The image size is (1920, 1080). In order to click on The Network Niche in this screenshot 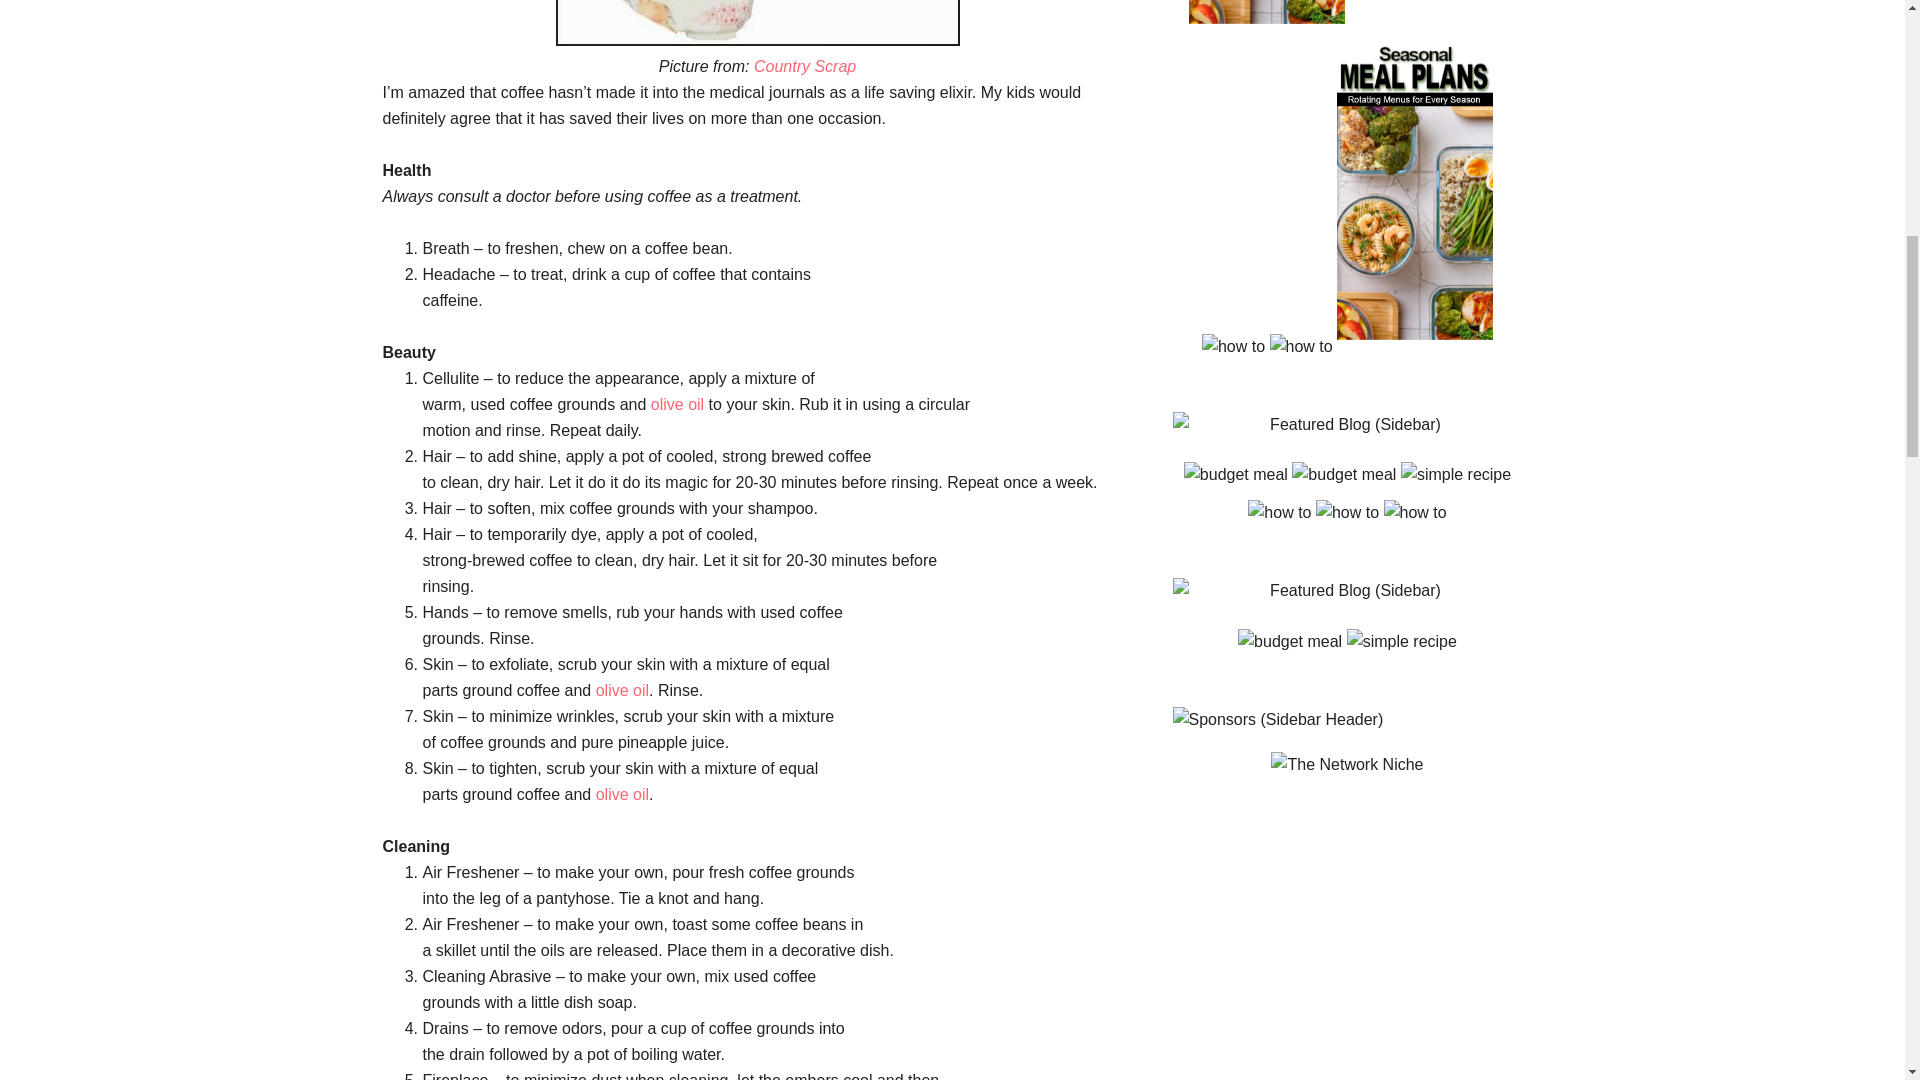, I will do `click(1346, 764)`.